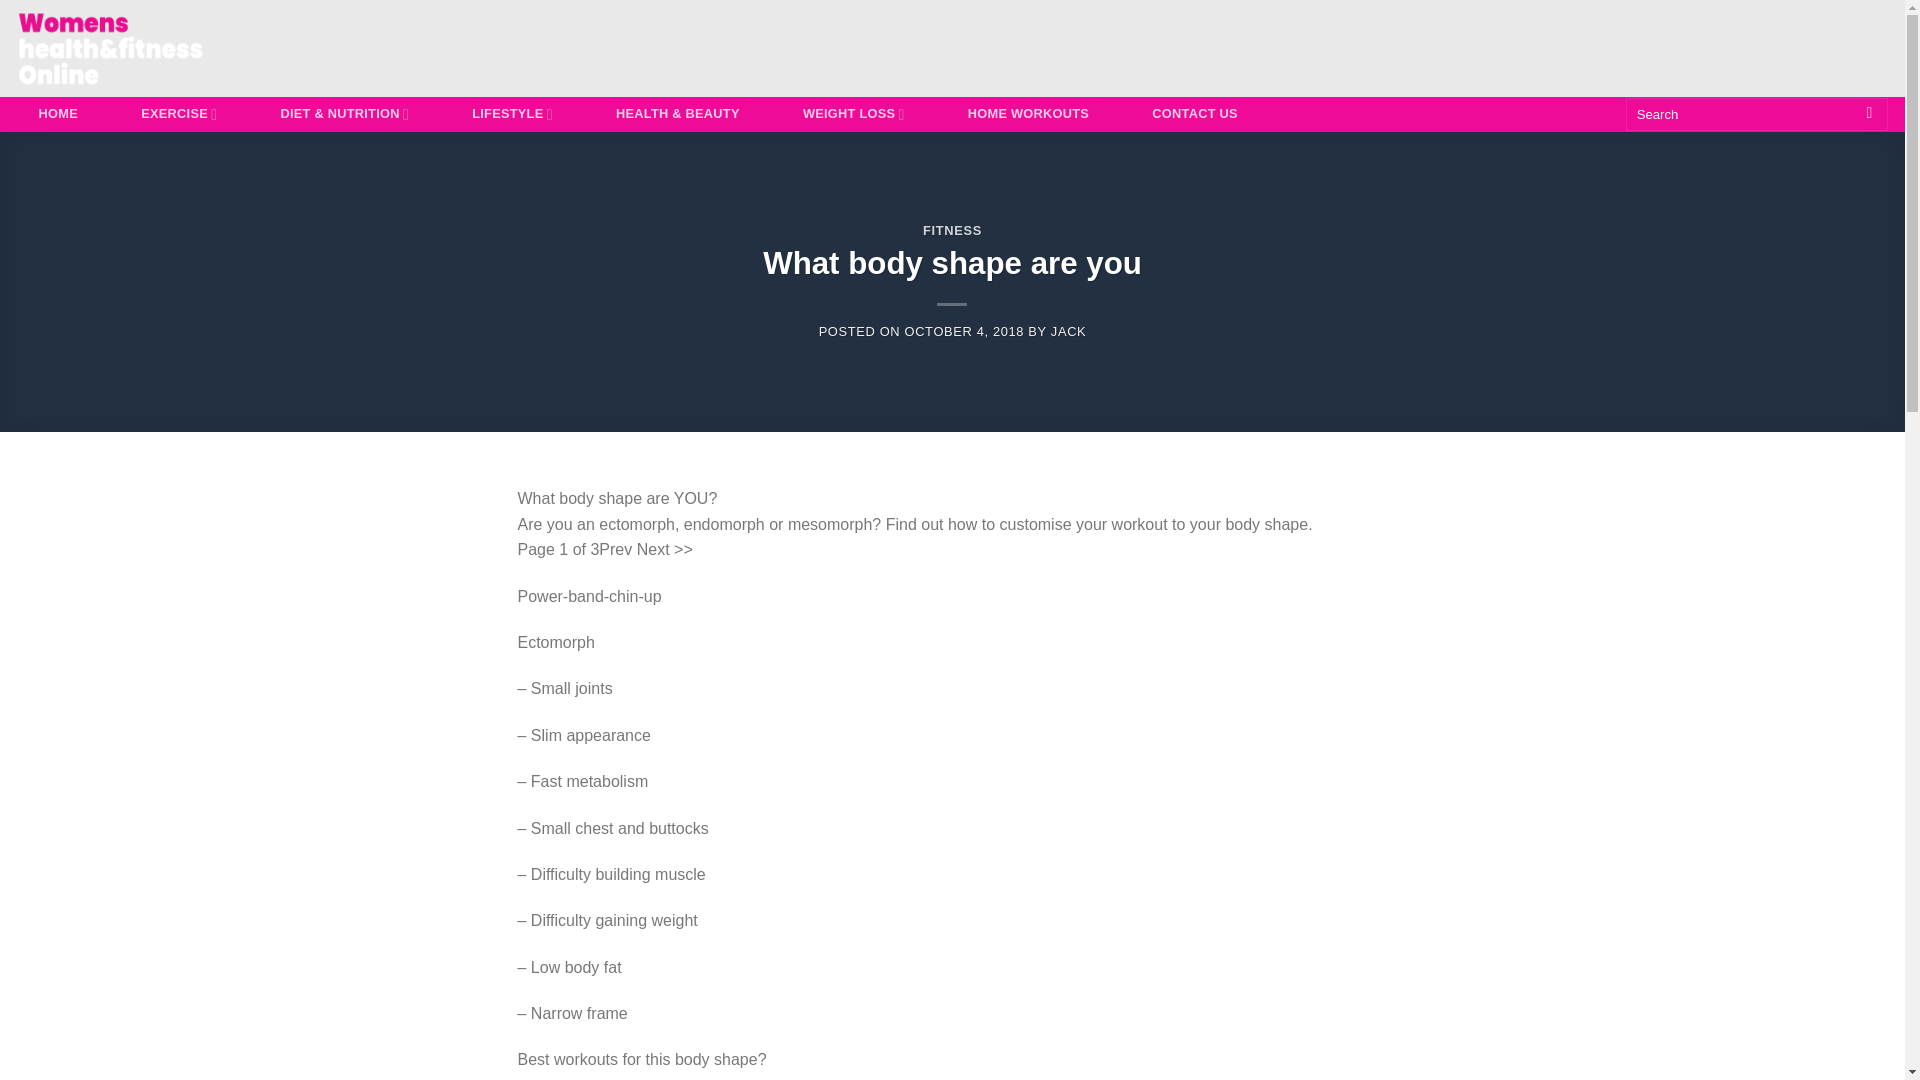 The height and width of the screenshot is (1080, 1920). Describe the element at coordinates (512, 114) in the screenshot. I see `LIFESTYLE` at that location.